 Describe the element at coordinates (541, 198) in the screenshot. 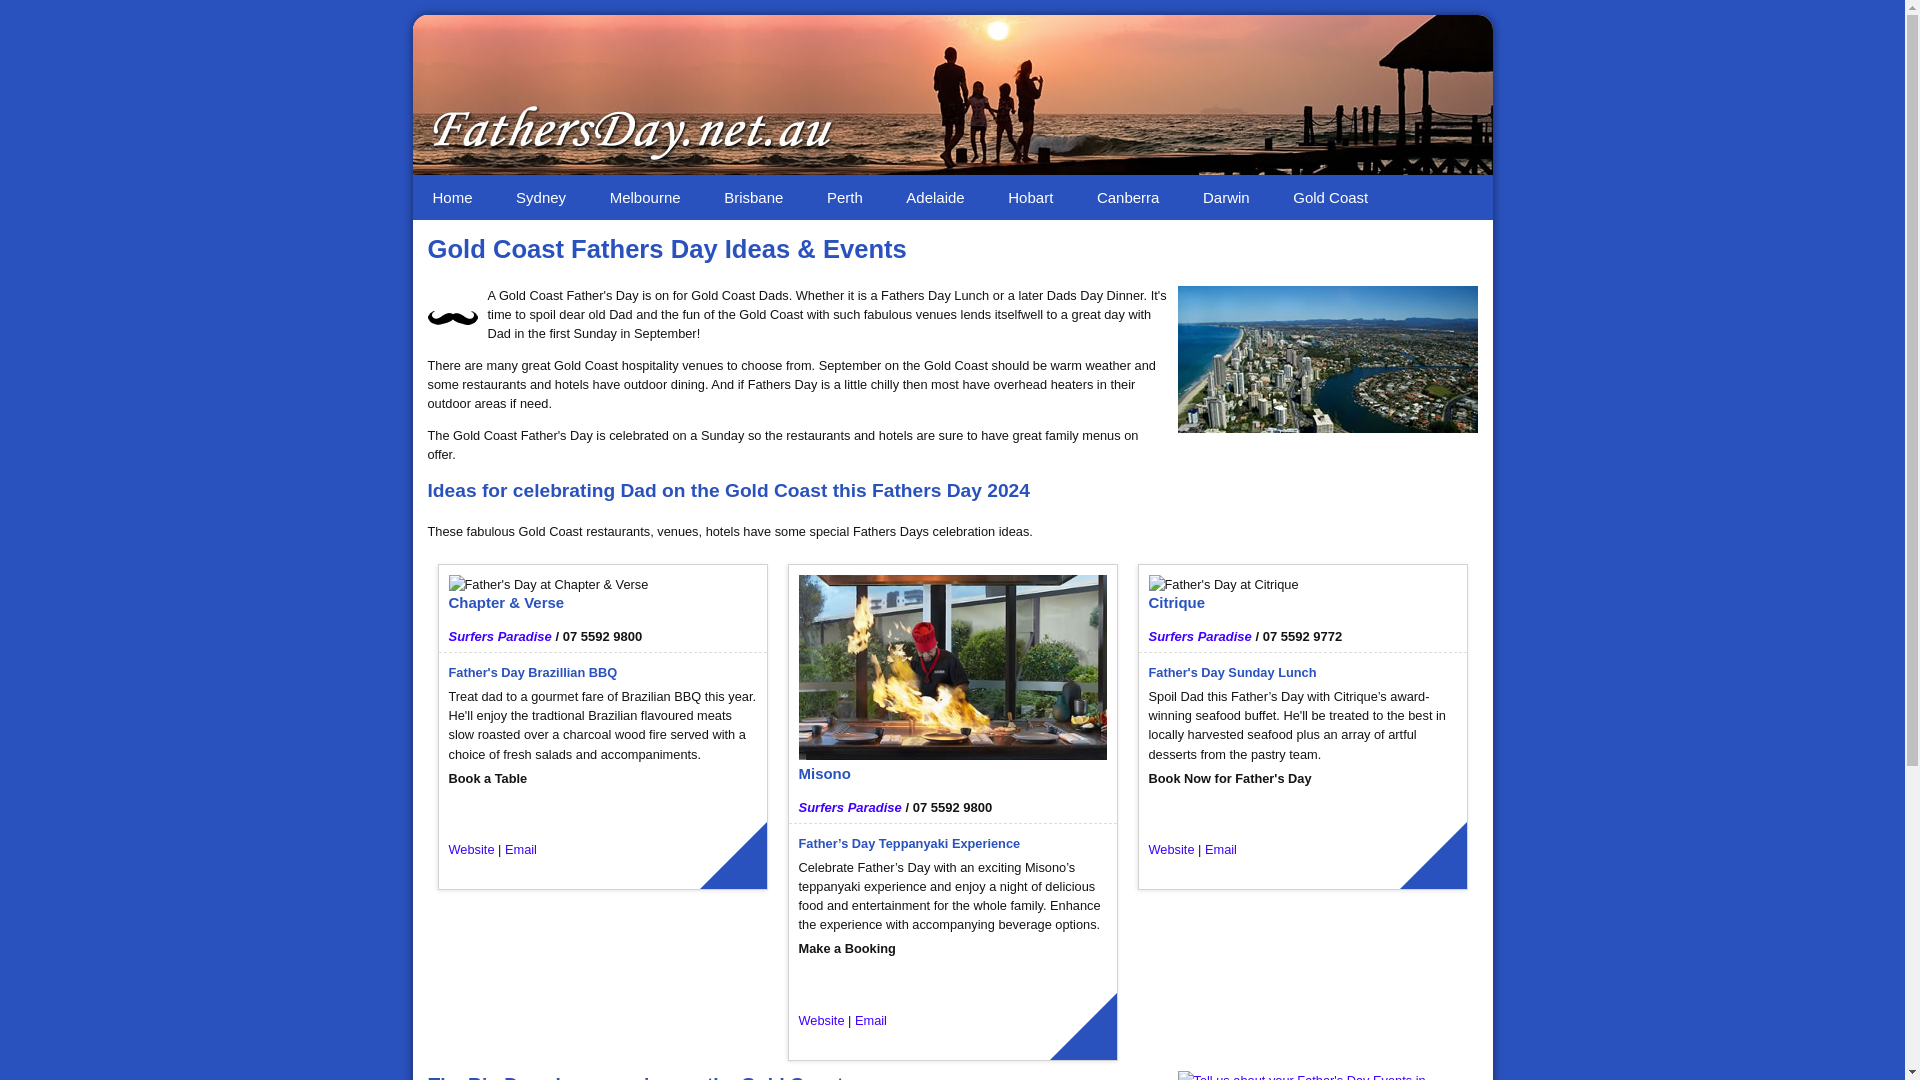

I see `Sydney` at that location.